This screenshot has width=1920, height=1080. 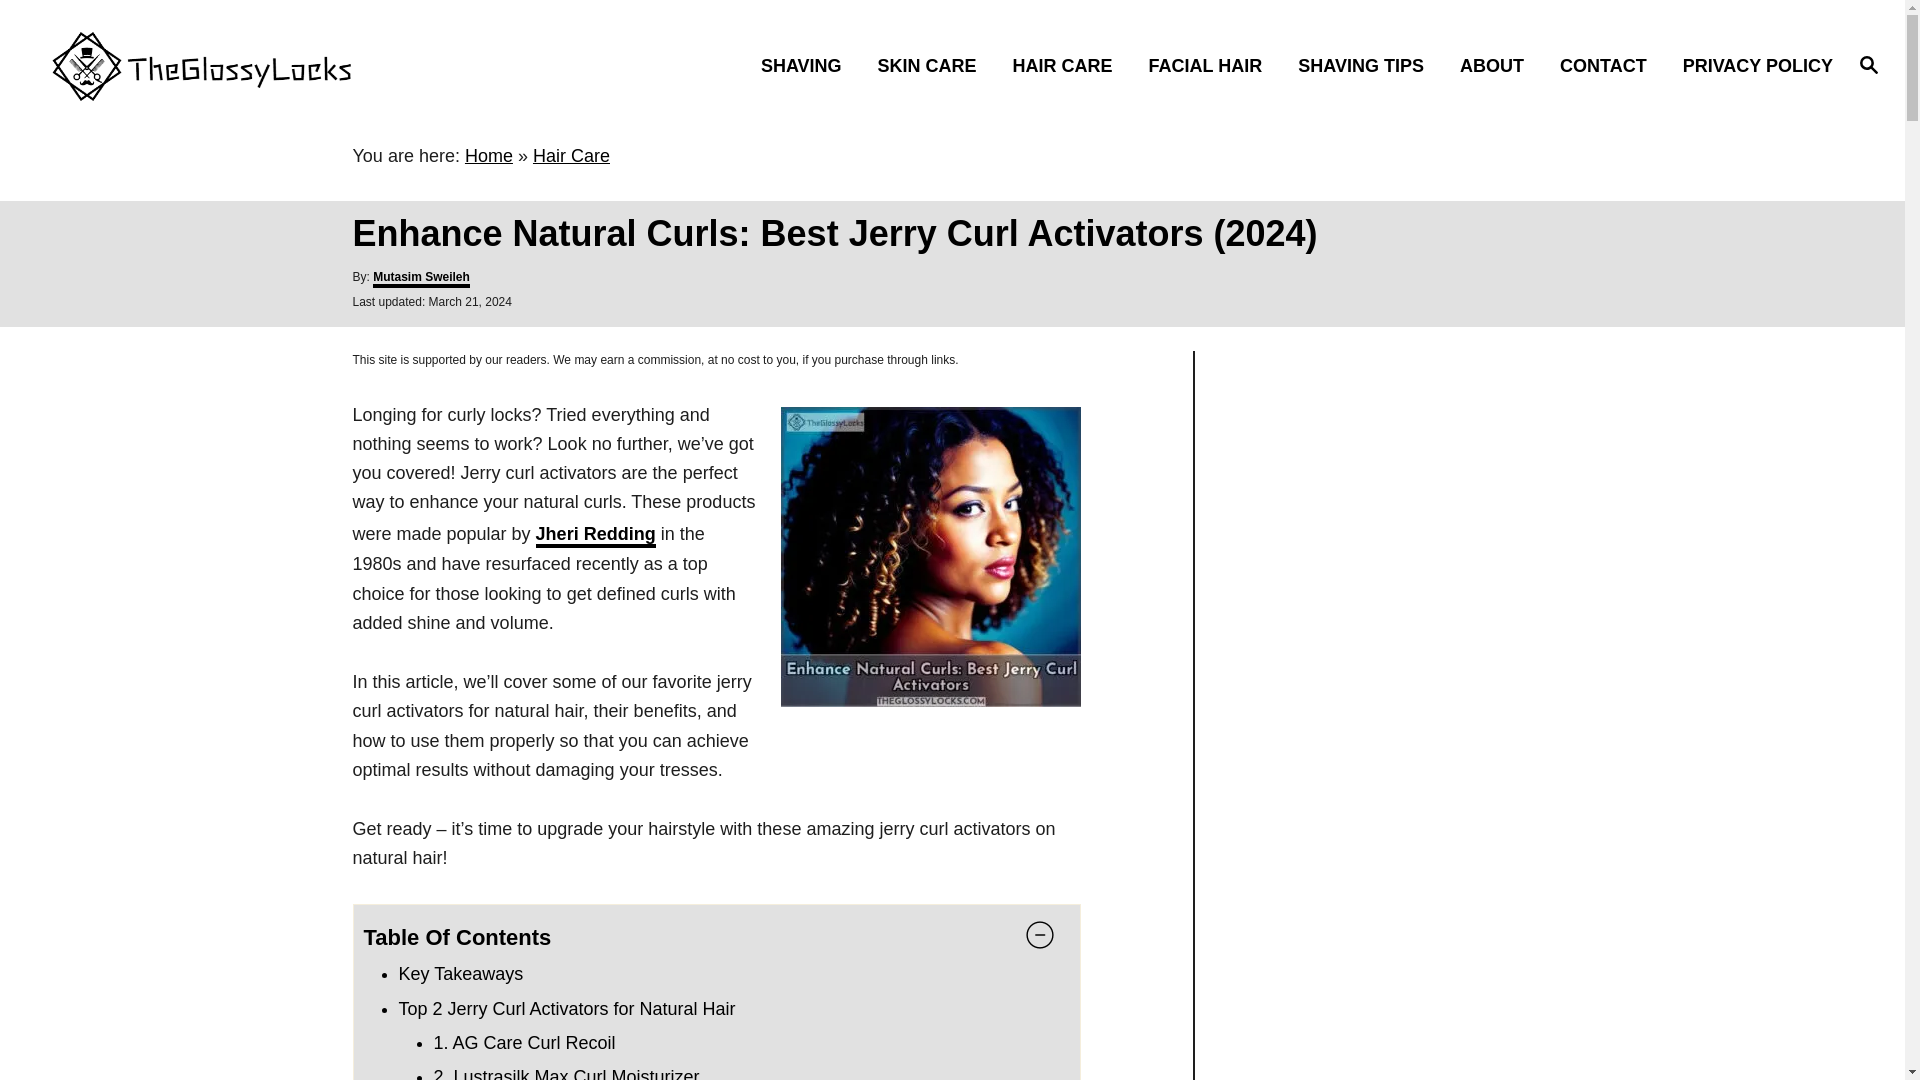 What do you see at coordinates (1868, 63) in the screenshot?
I see `Magnifying Glass` at bounding box center [1868, 63].